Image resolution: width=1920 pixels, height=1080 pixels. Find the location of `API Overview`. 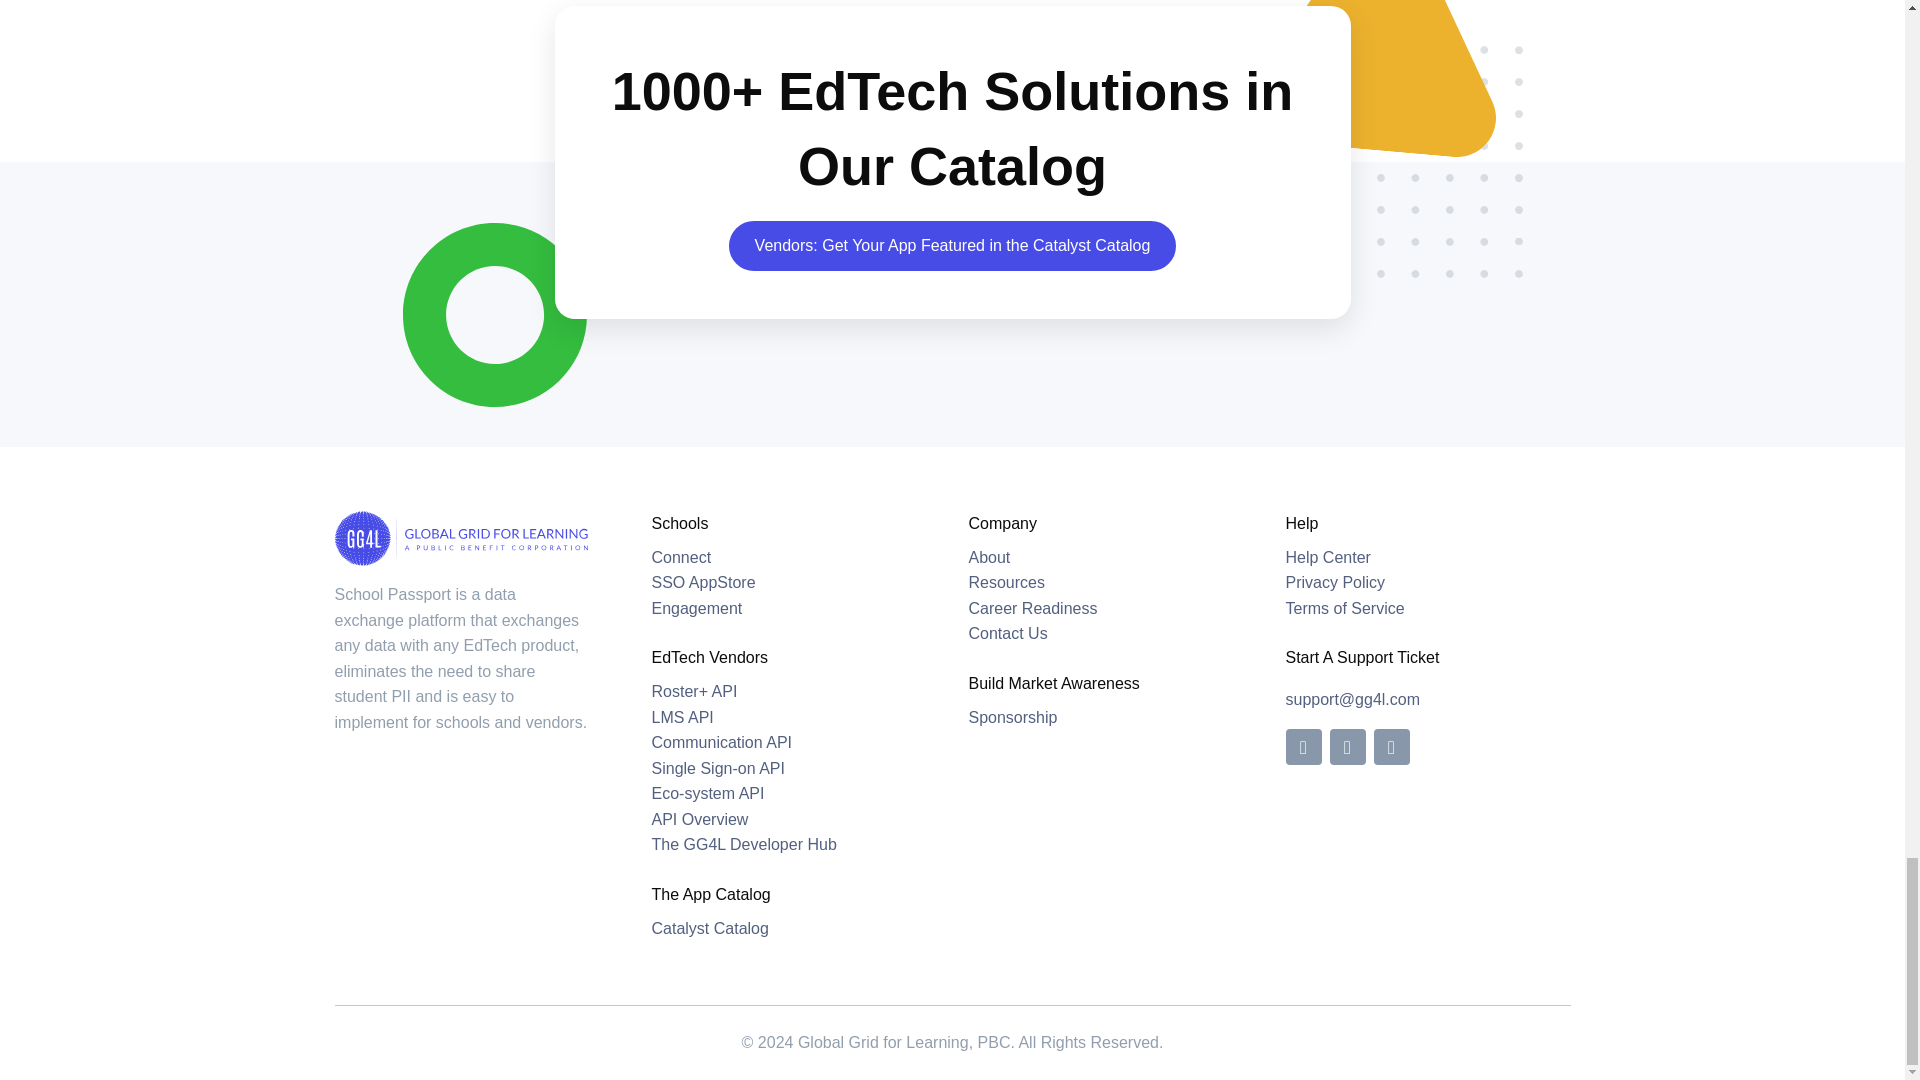

API Overview is located at coordinates (700, 820).